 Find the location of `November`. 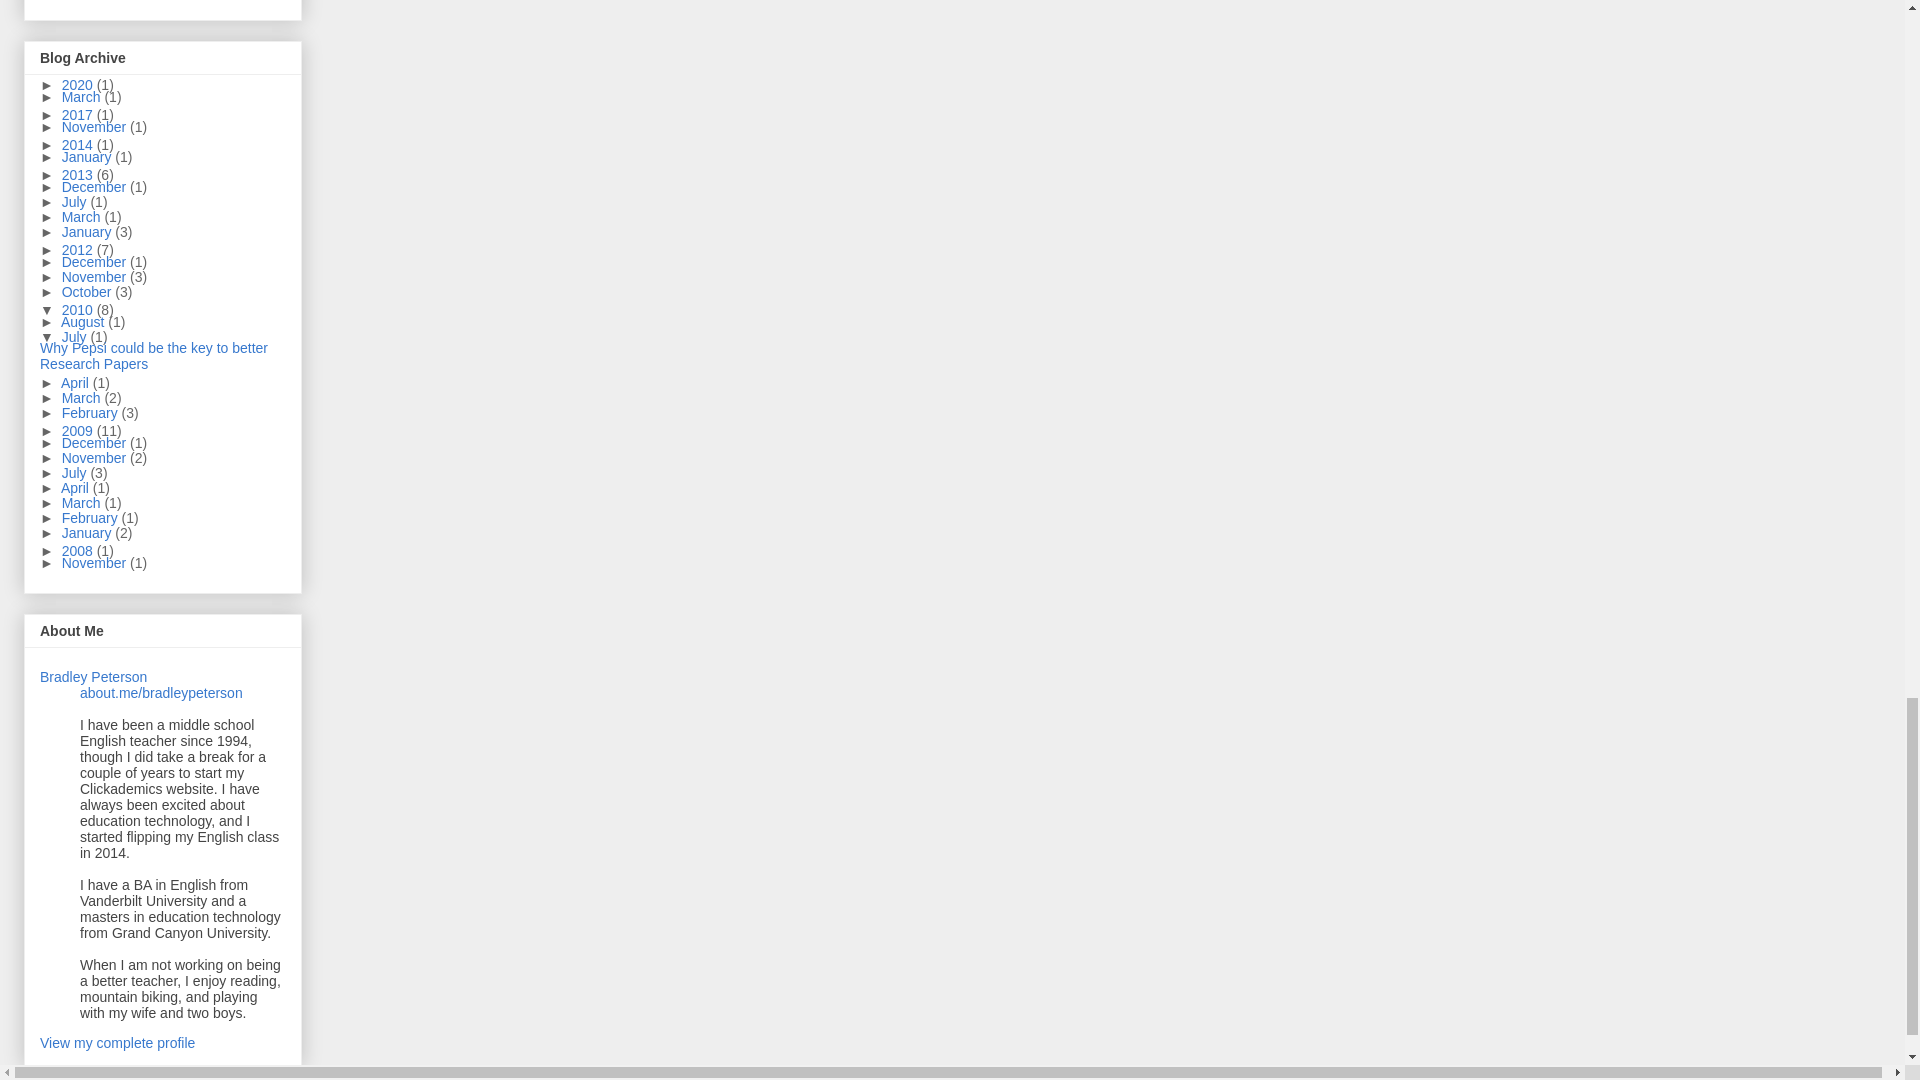

November is located at coordinates (96, 126).